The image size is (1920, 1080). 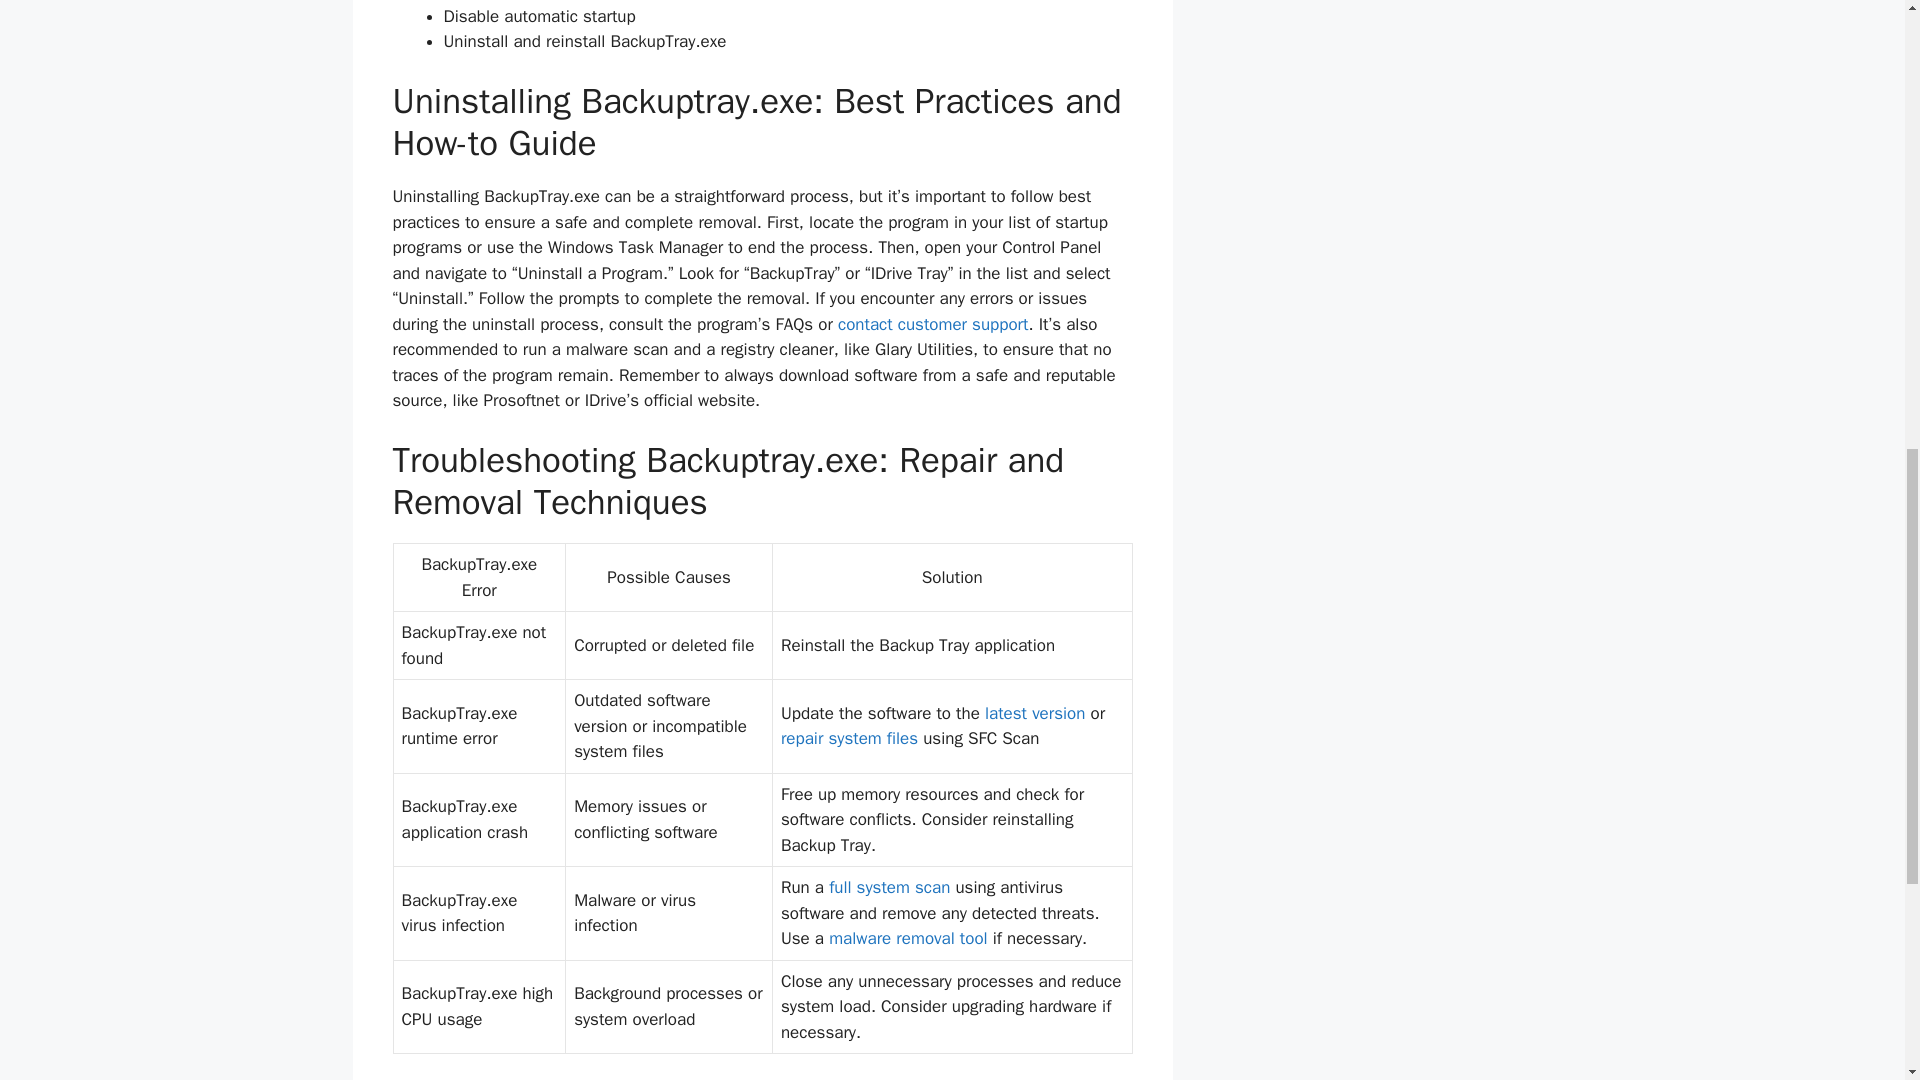 What do you see at coordinates (908, 938) in the screenshot?
I see `What is backupfull.exe and its errors?` at bounding box center [908, 938].